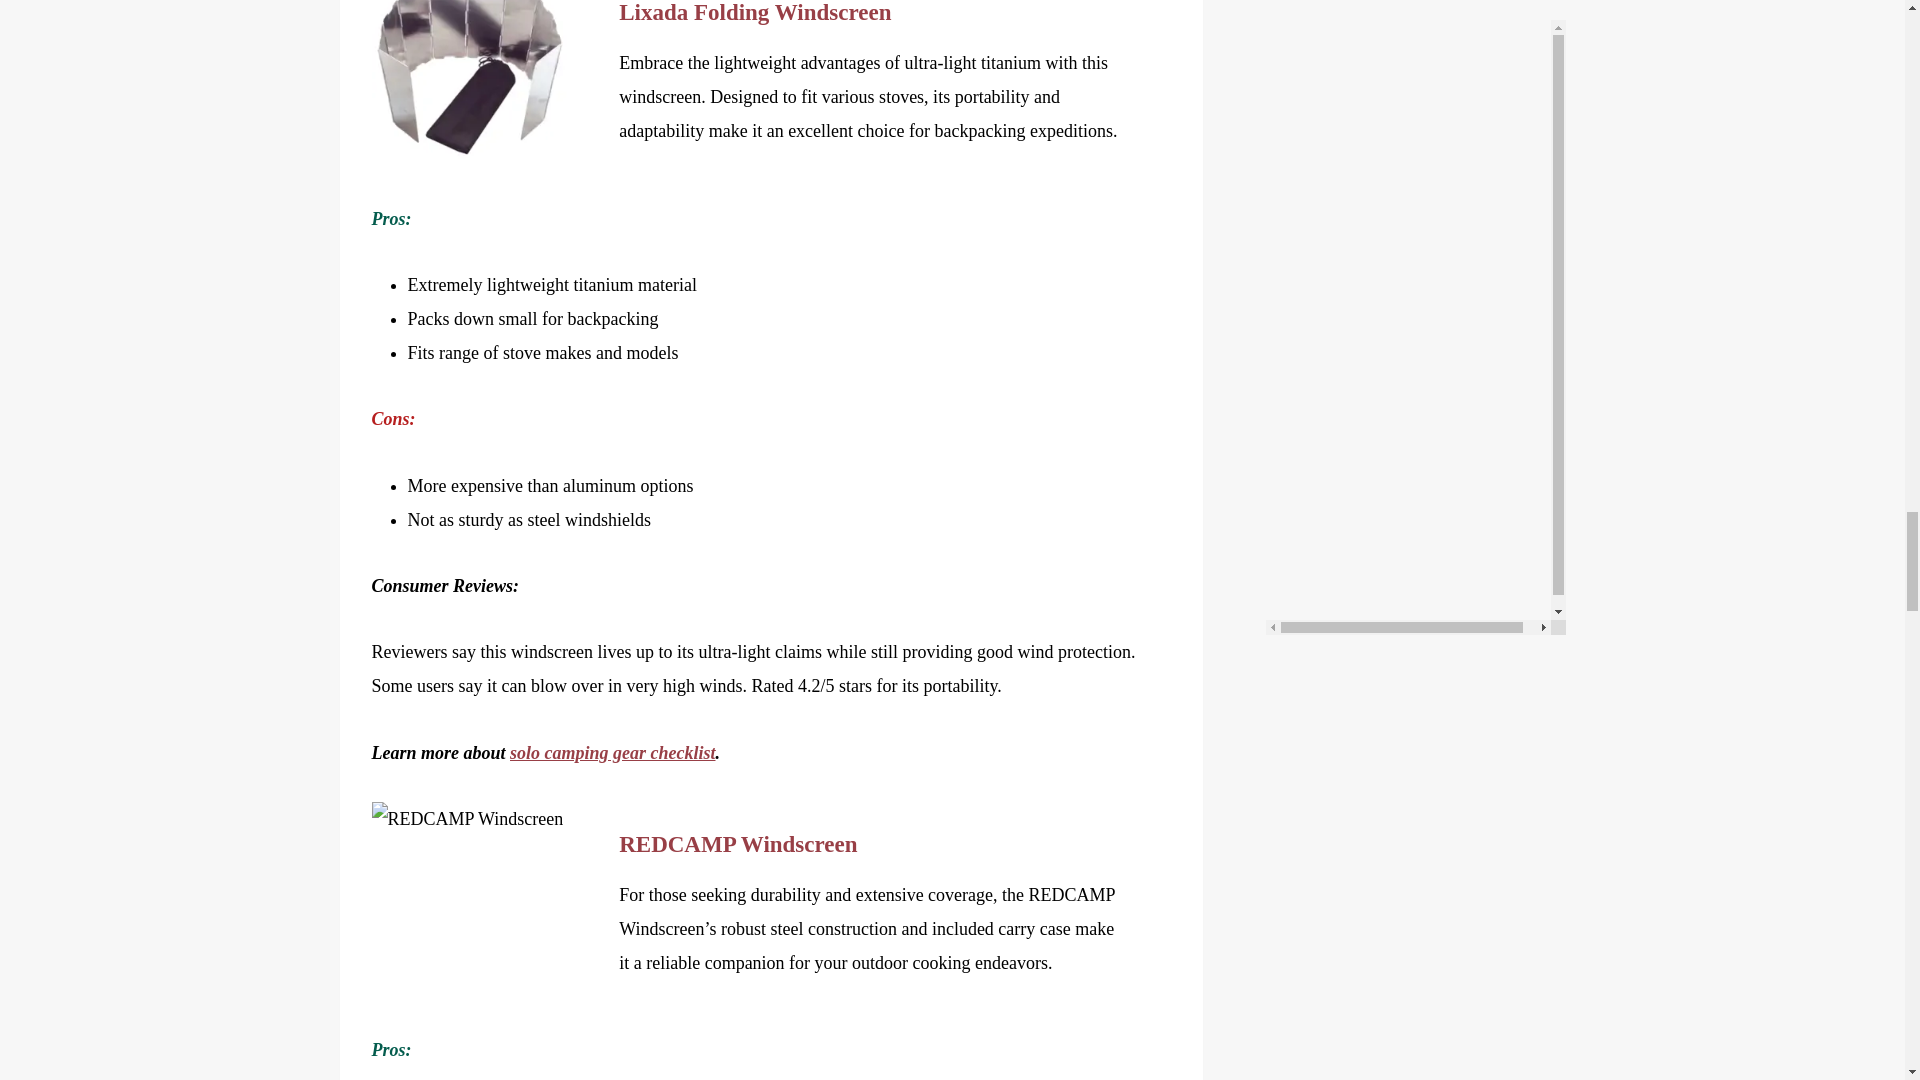  What do you see at coordinates (472, 902) in the screenshot?
I see `The Best Camping Stove Windshield For Windproof Cooking` at bounding box center [472, 902].